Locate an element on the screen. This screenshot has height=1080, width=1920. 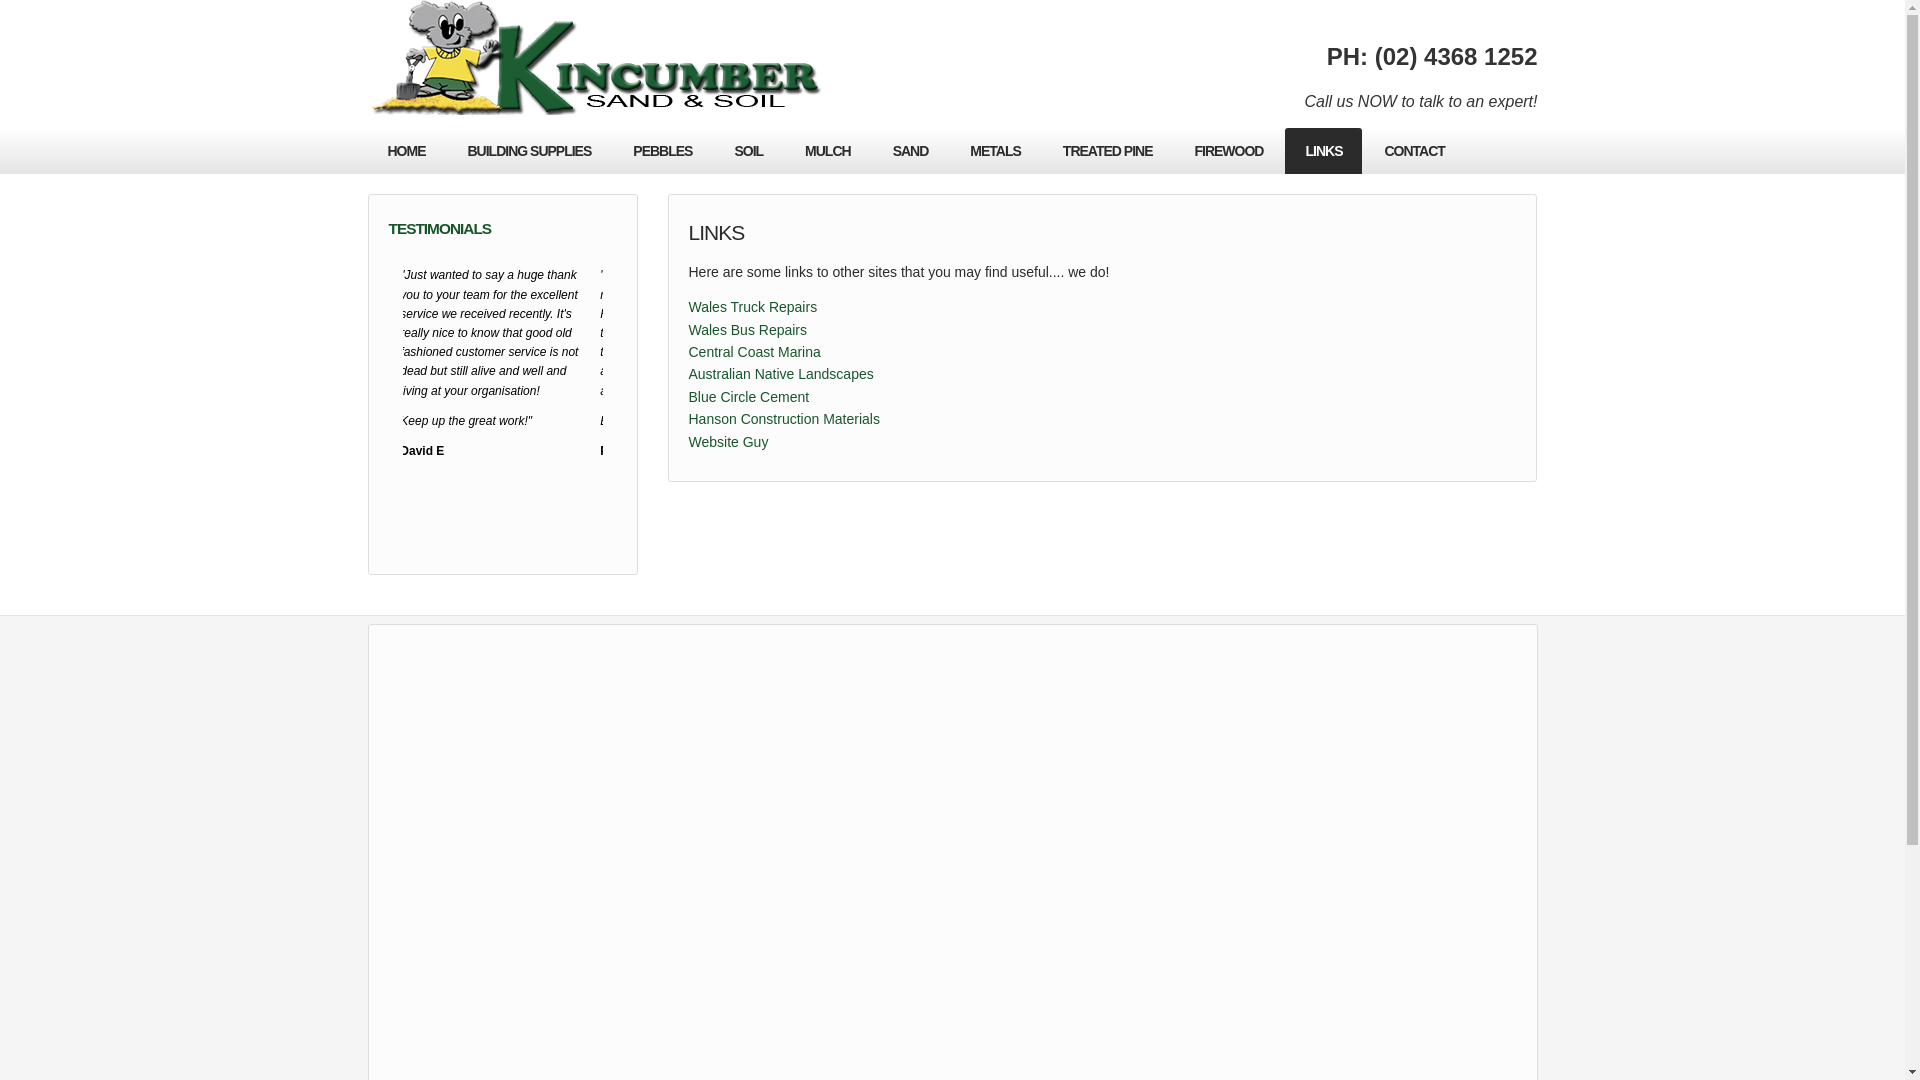
Website Guy is located at coordinates (728, 442).